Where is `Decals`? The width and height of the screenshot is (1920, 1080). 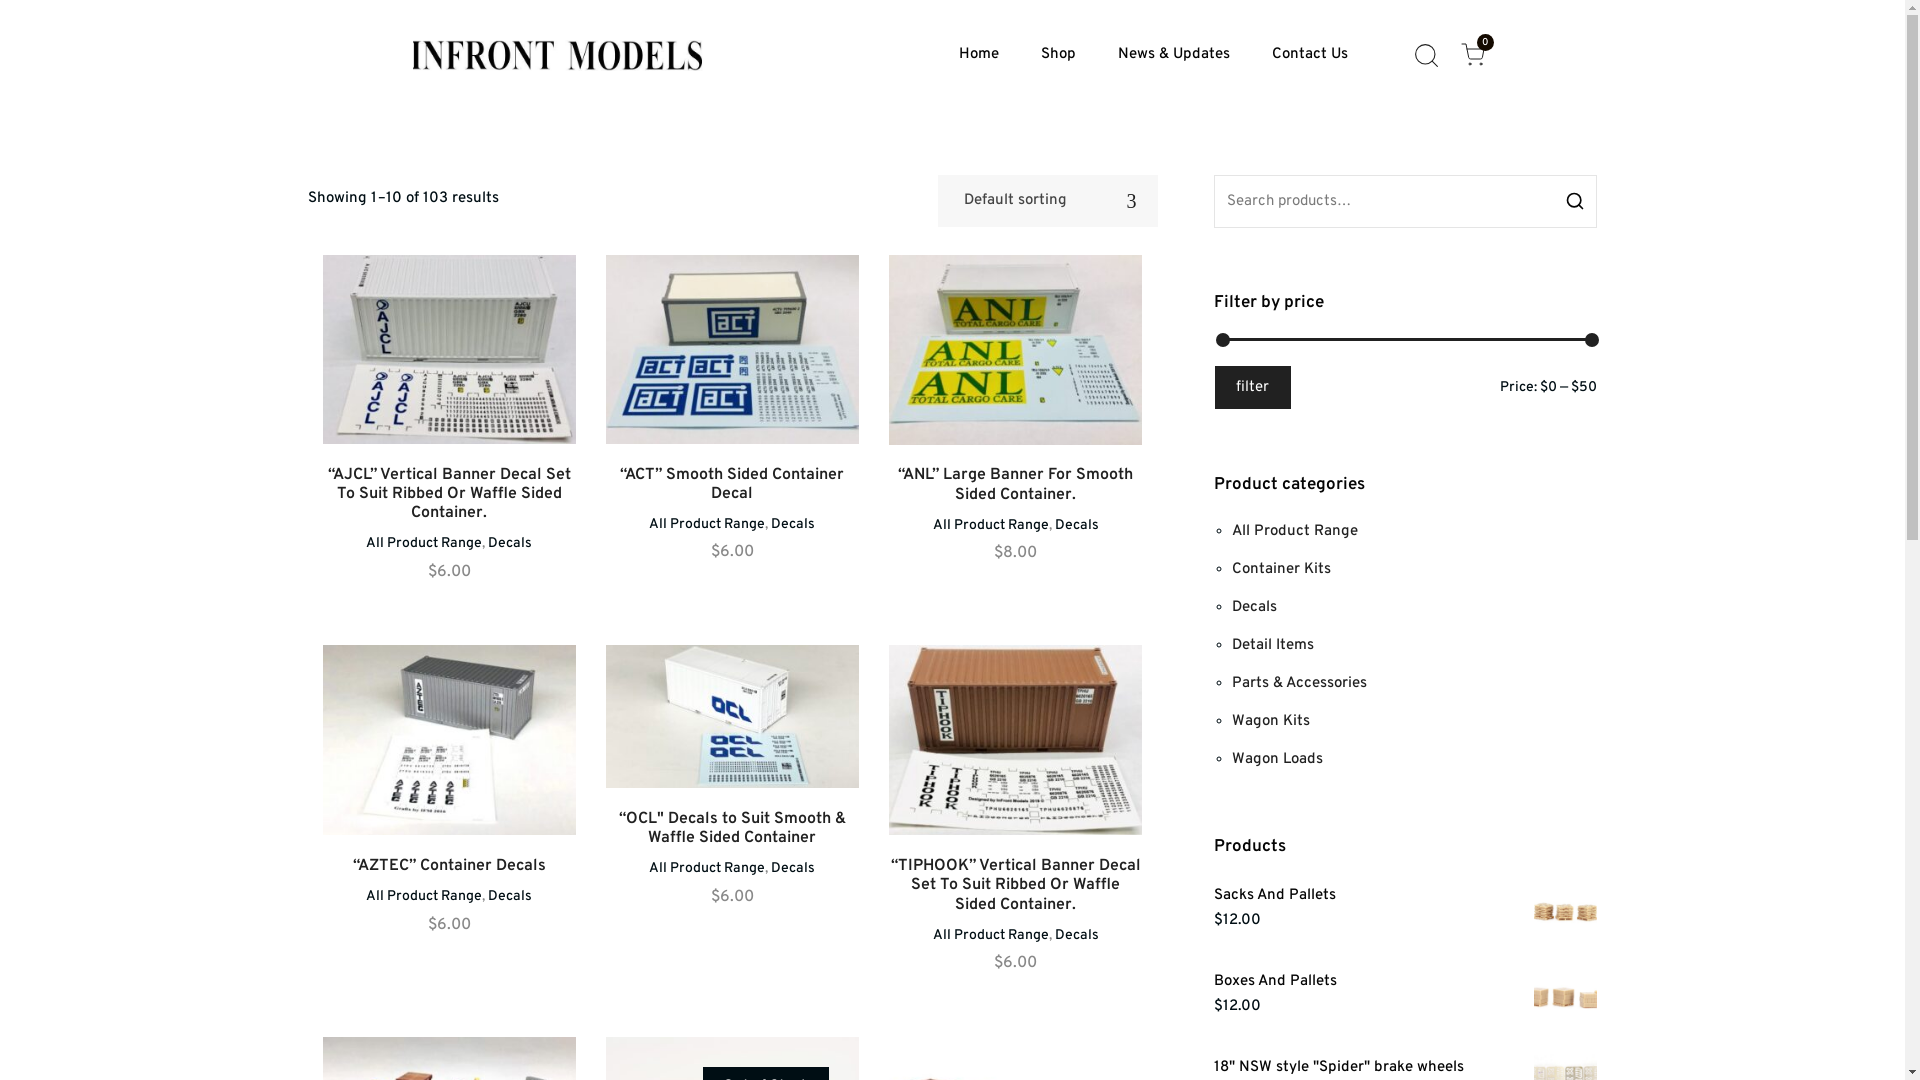 Decals is located at coordinates (793, 524).